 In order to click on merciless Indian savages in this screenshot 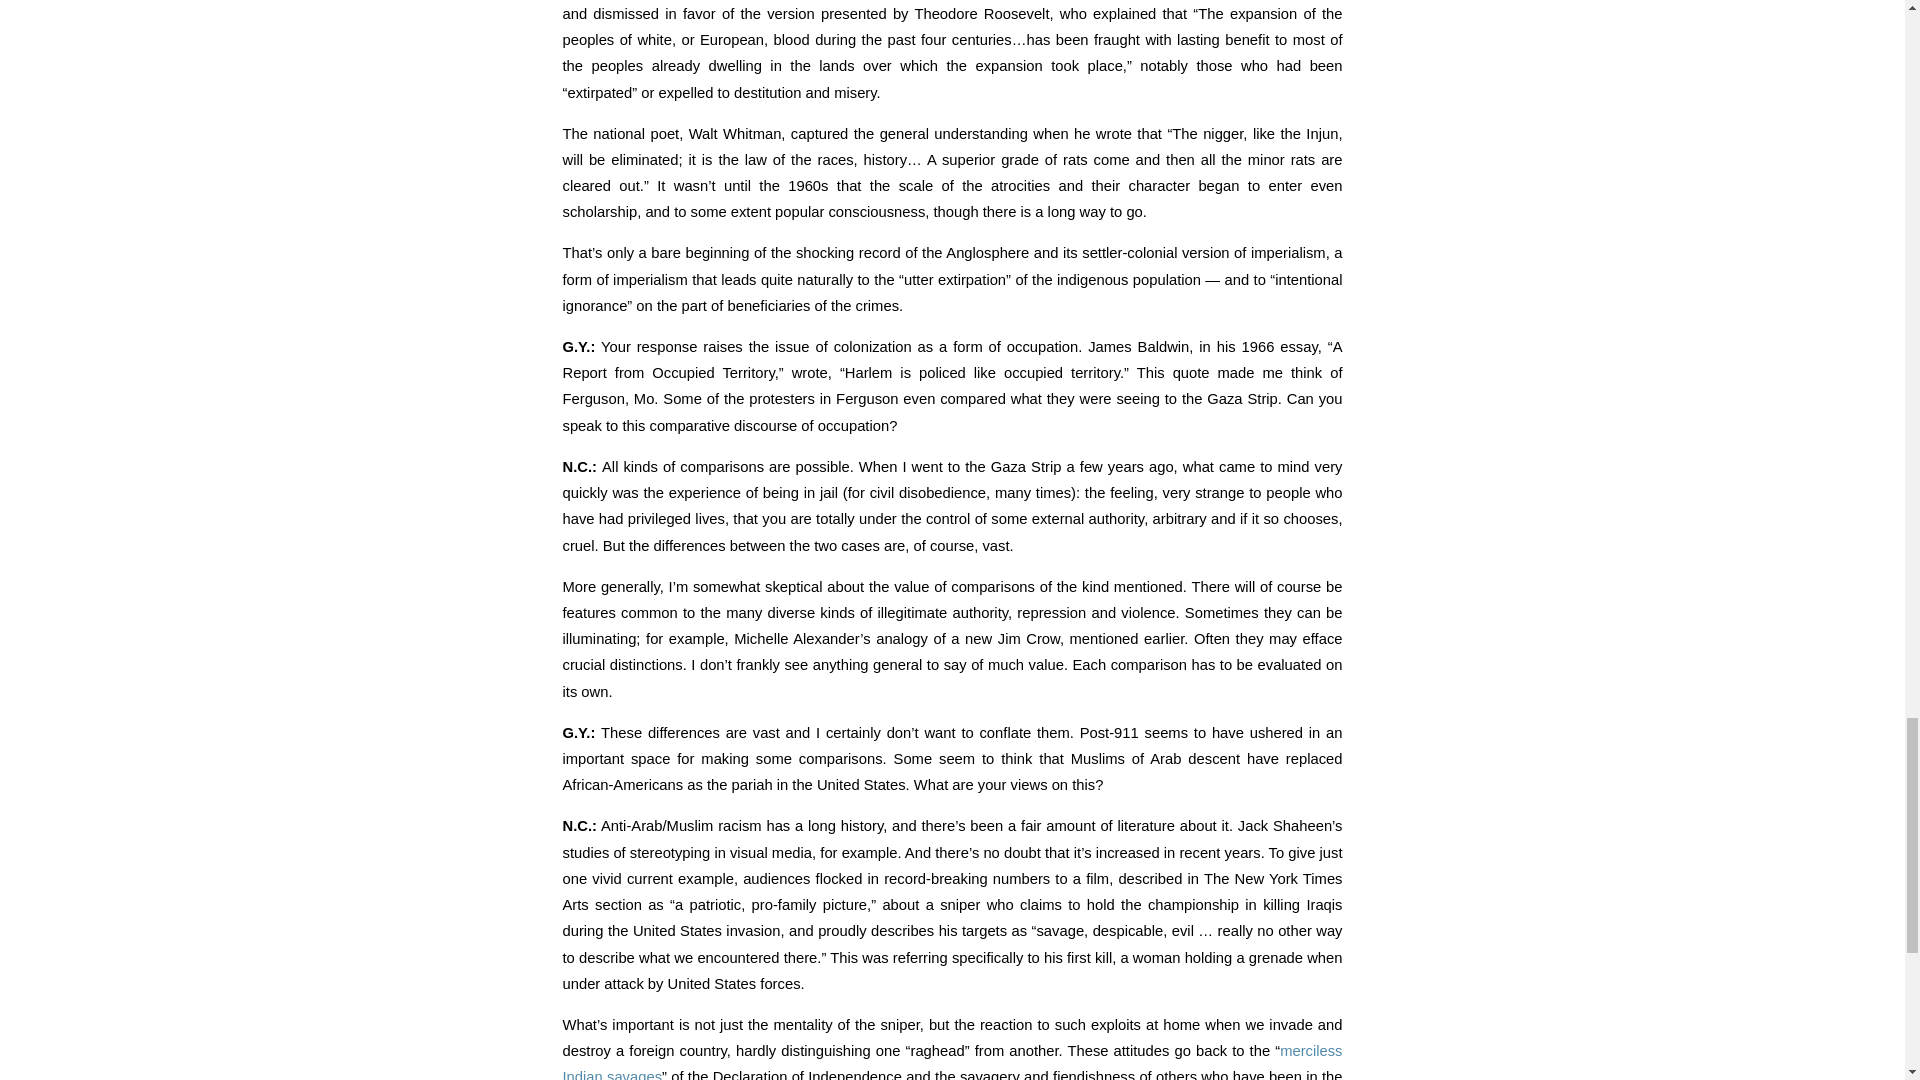, I will do `click(952, 1062)`.